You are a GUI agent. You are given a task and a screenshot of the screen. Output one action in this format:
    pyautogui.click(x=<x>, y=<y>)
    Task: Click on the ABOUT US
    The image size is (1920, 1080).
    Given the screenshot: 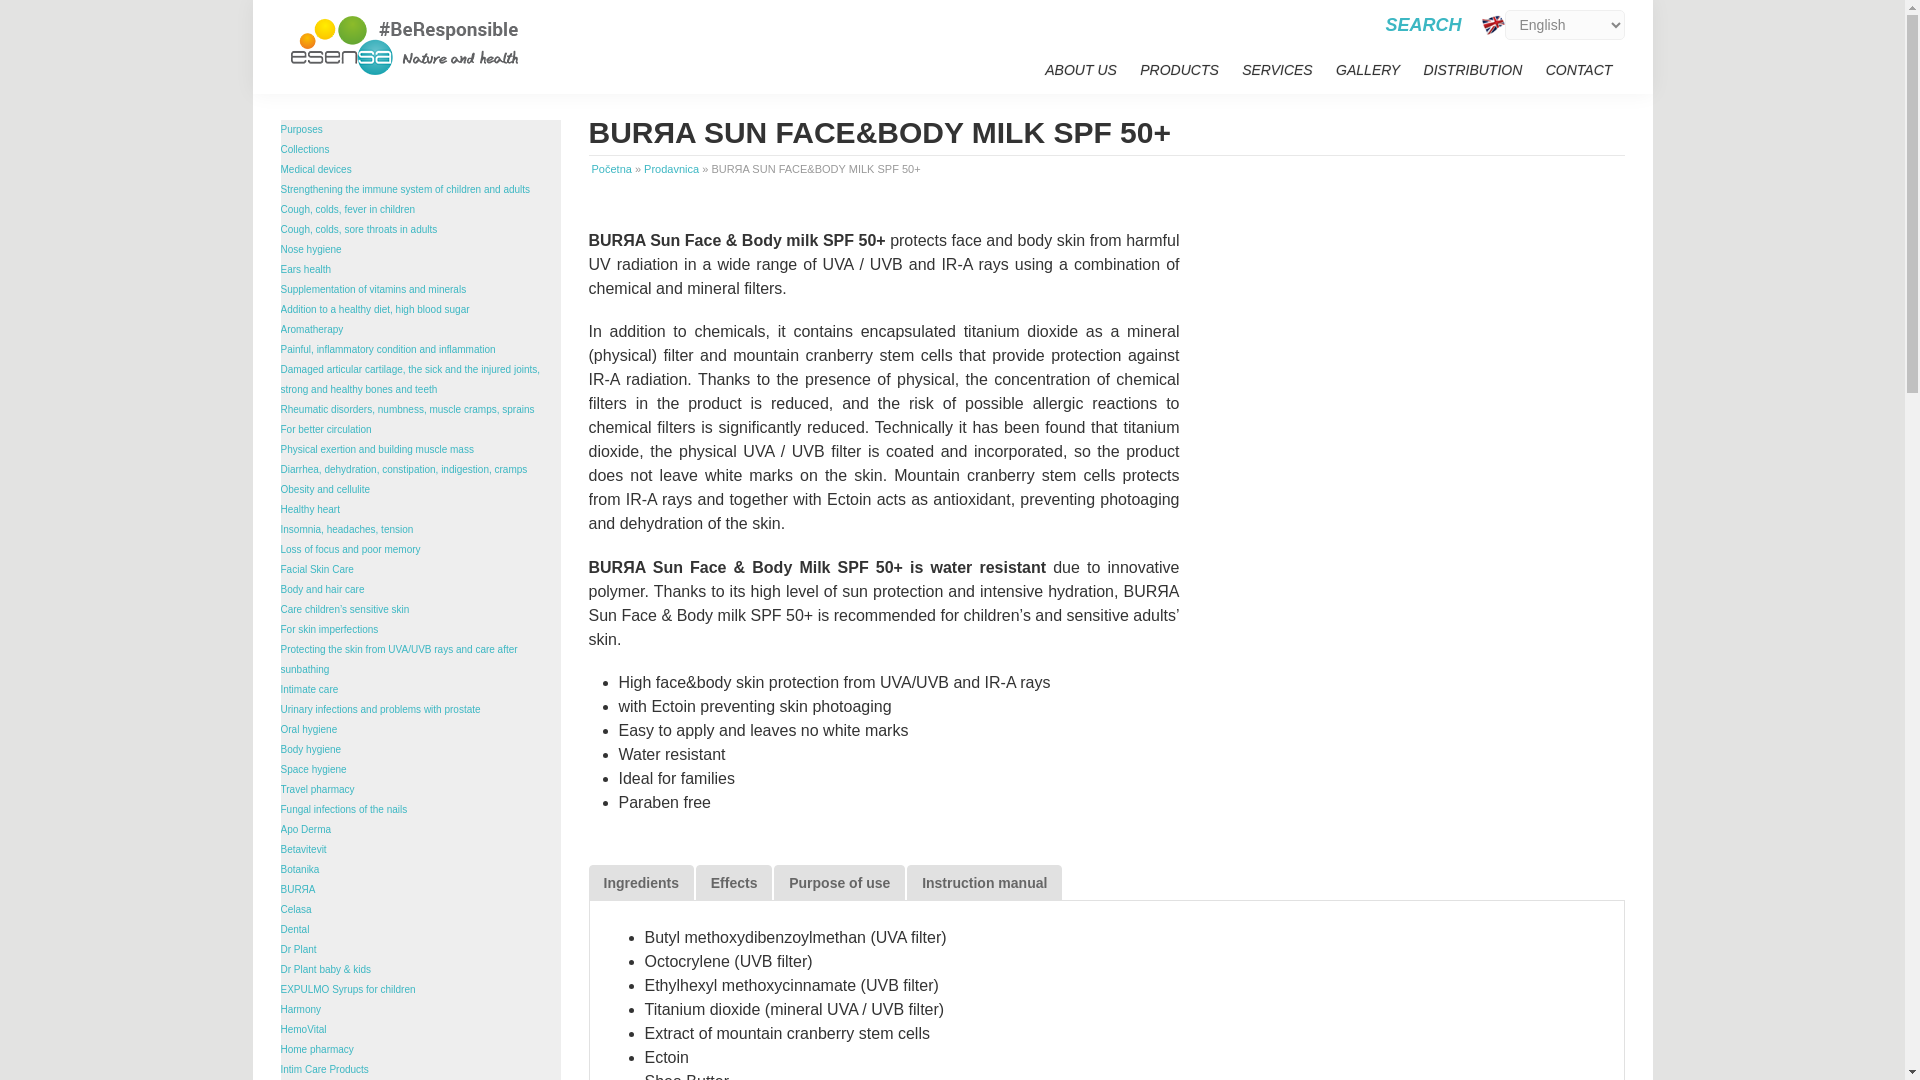 What is the action you would take?
    pyautogui.click(x=1081, y=70)
    